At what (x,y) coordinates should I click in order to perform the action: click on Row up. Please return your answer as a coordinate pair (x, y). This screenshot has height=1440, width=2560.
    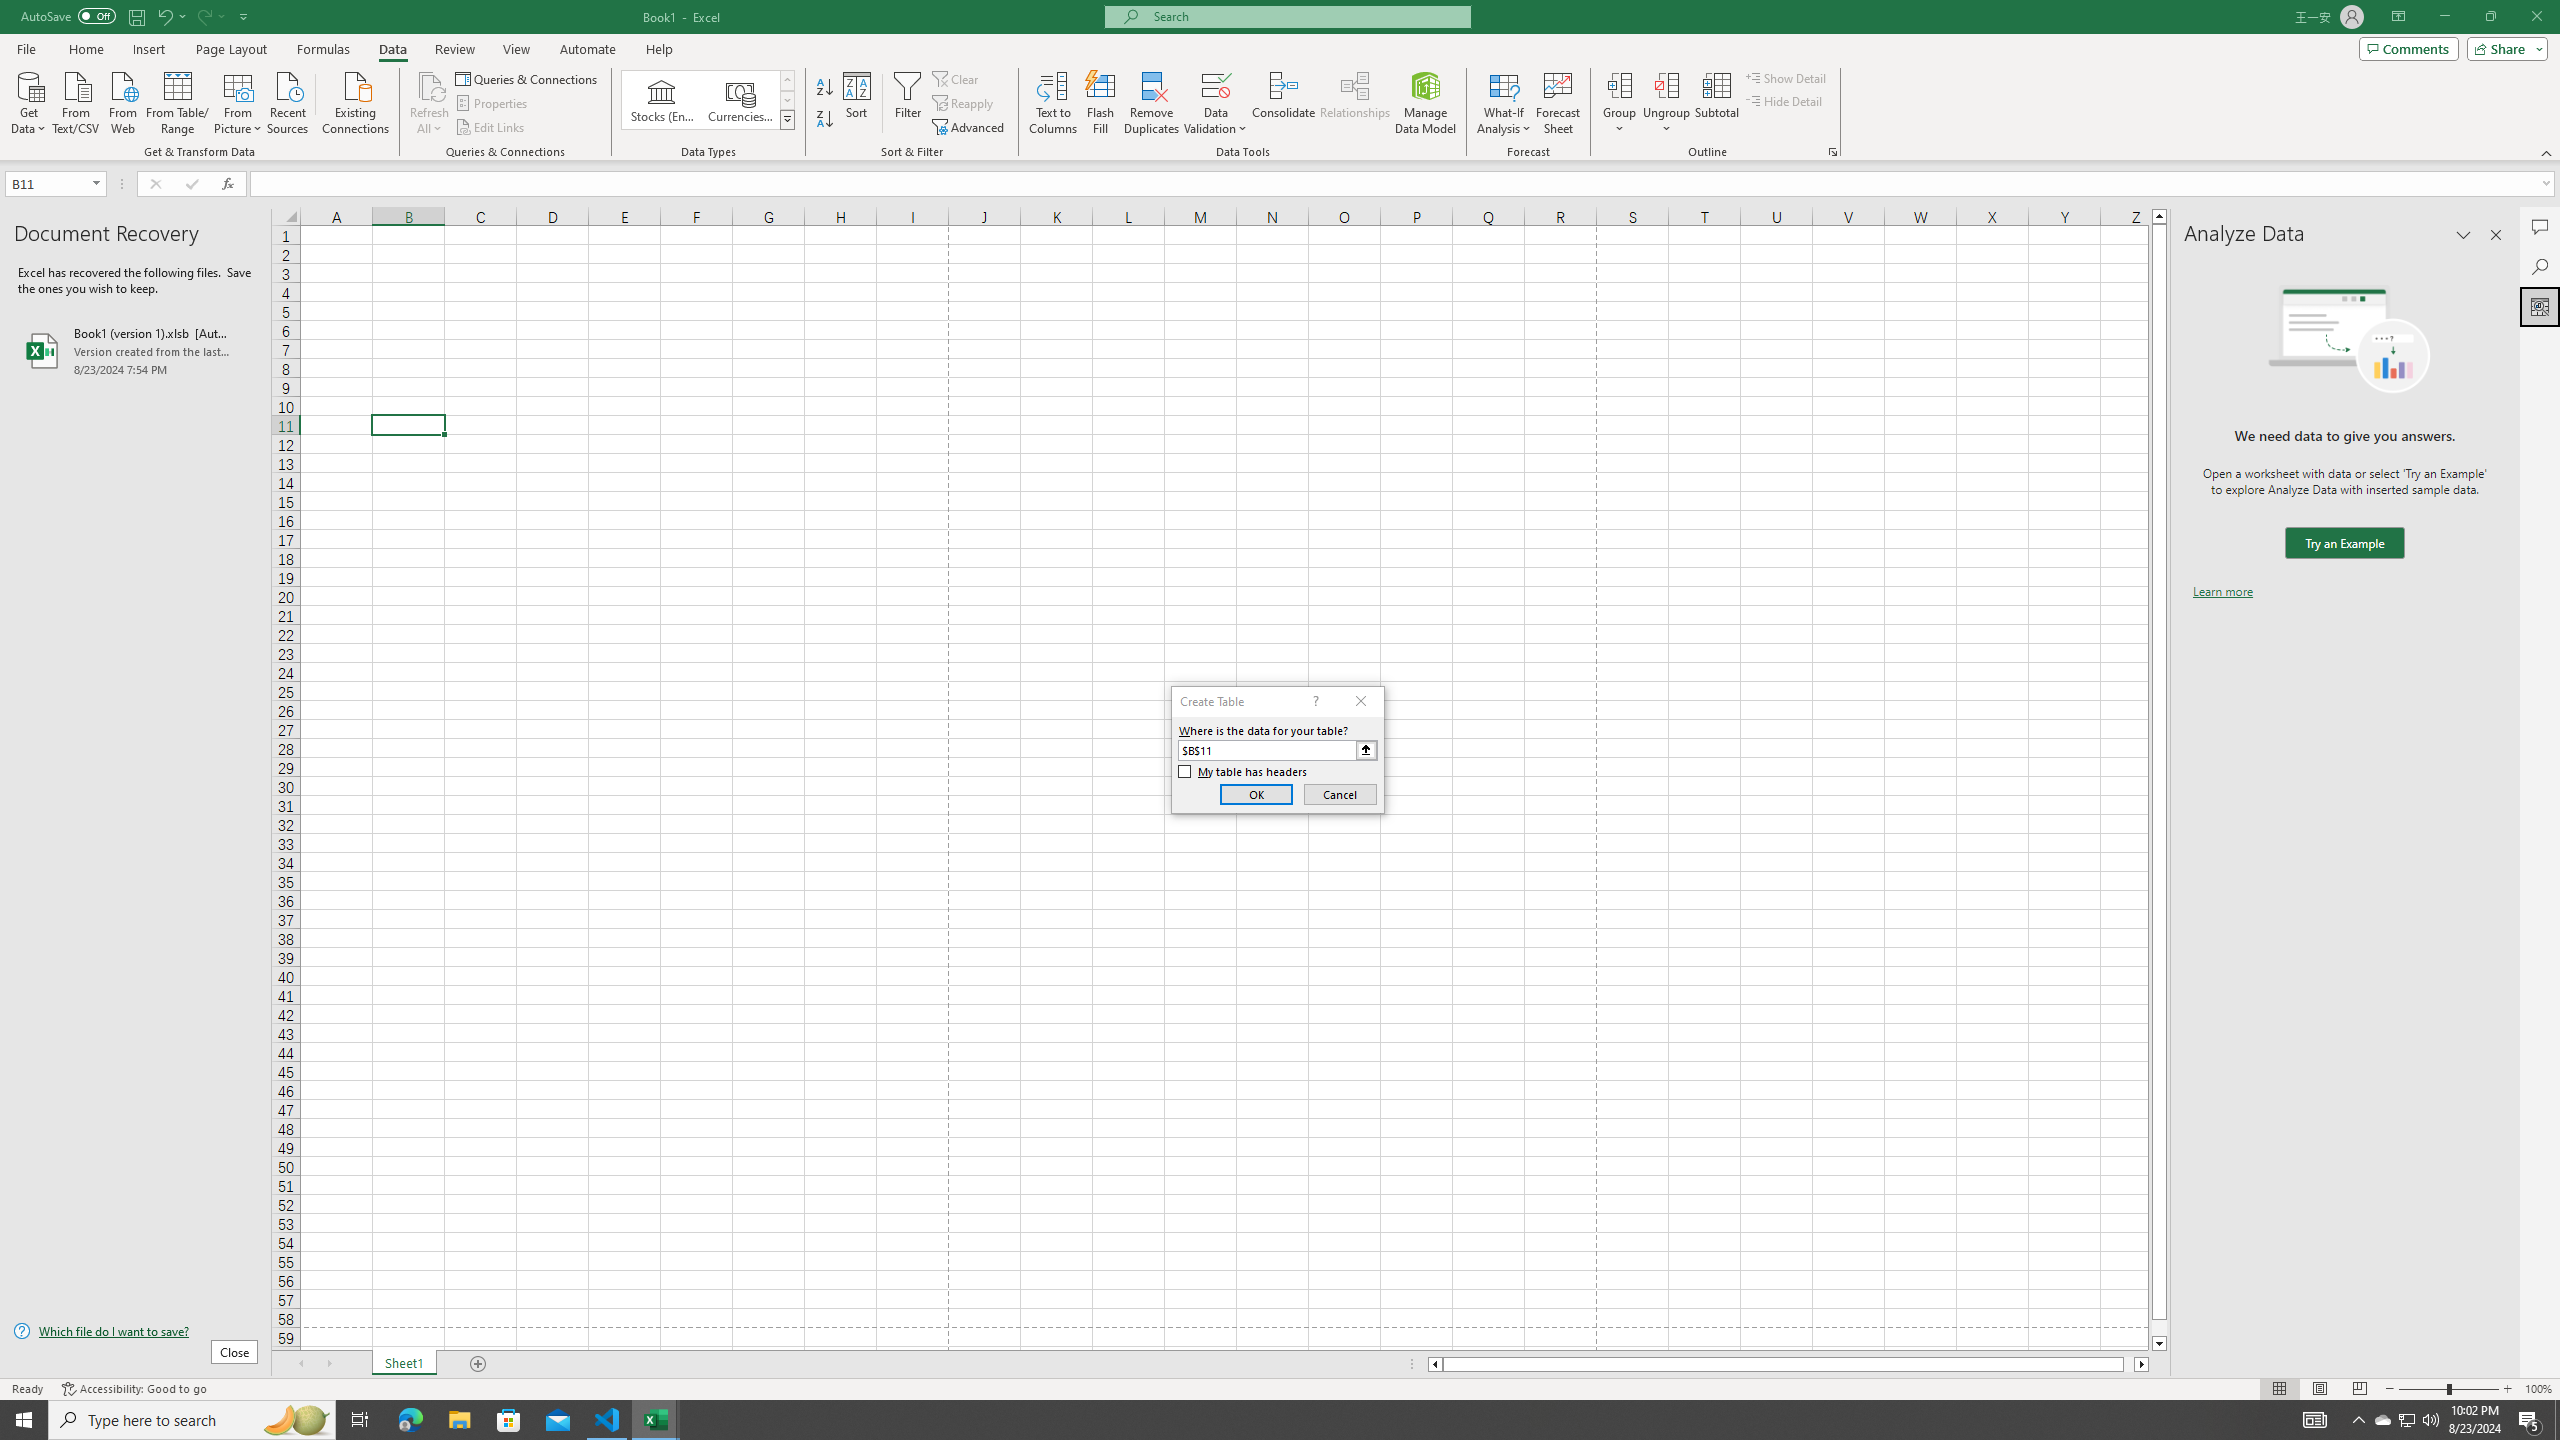
    Looking at the image, I should click on (788, 80).